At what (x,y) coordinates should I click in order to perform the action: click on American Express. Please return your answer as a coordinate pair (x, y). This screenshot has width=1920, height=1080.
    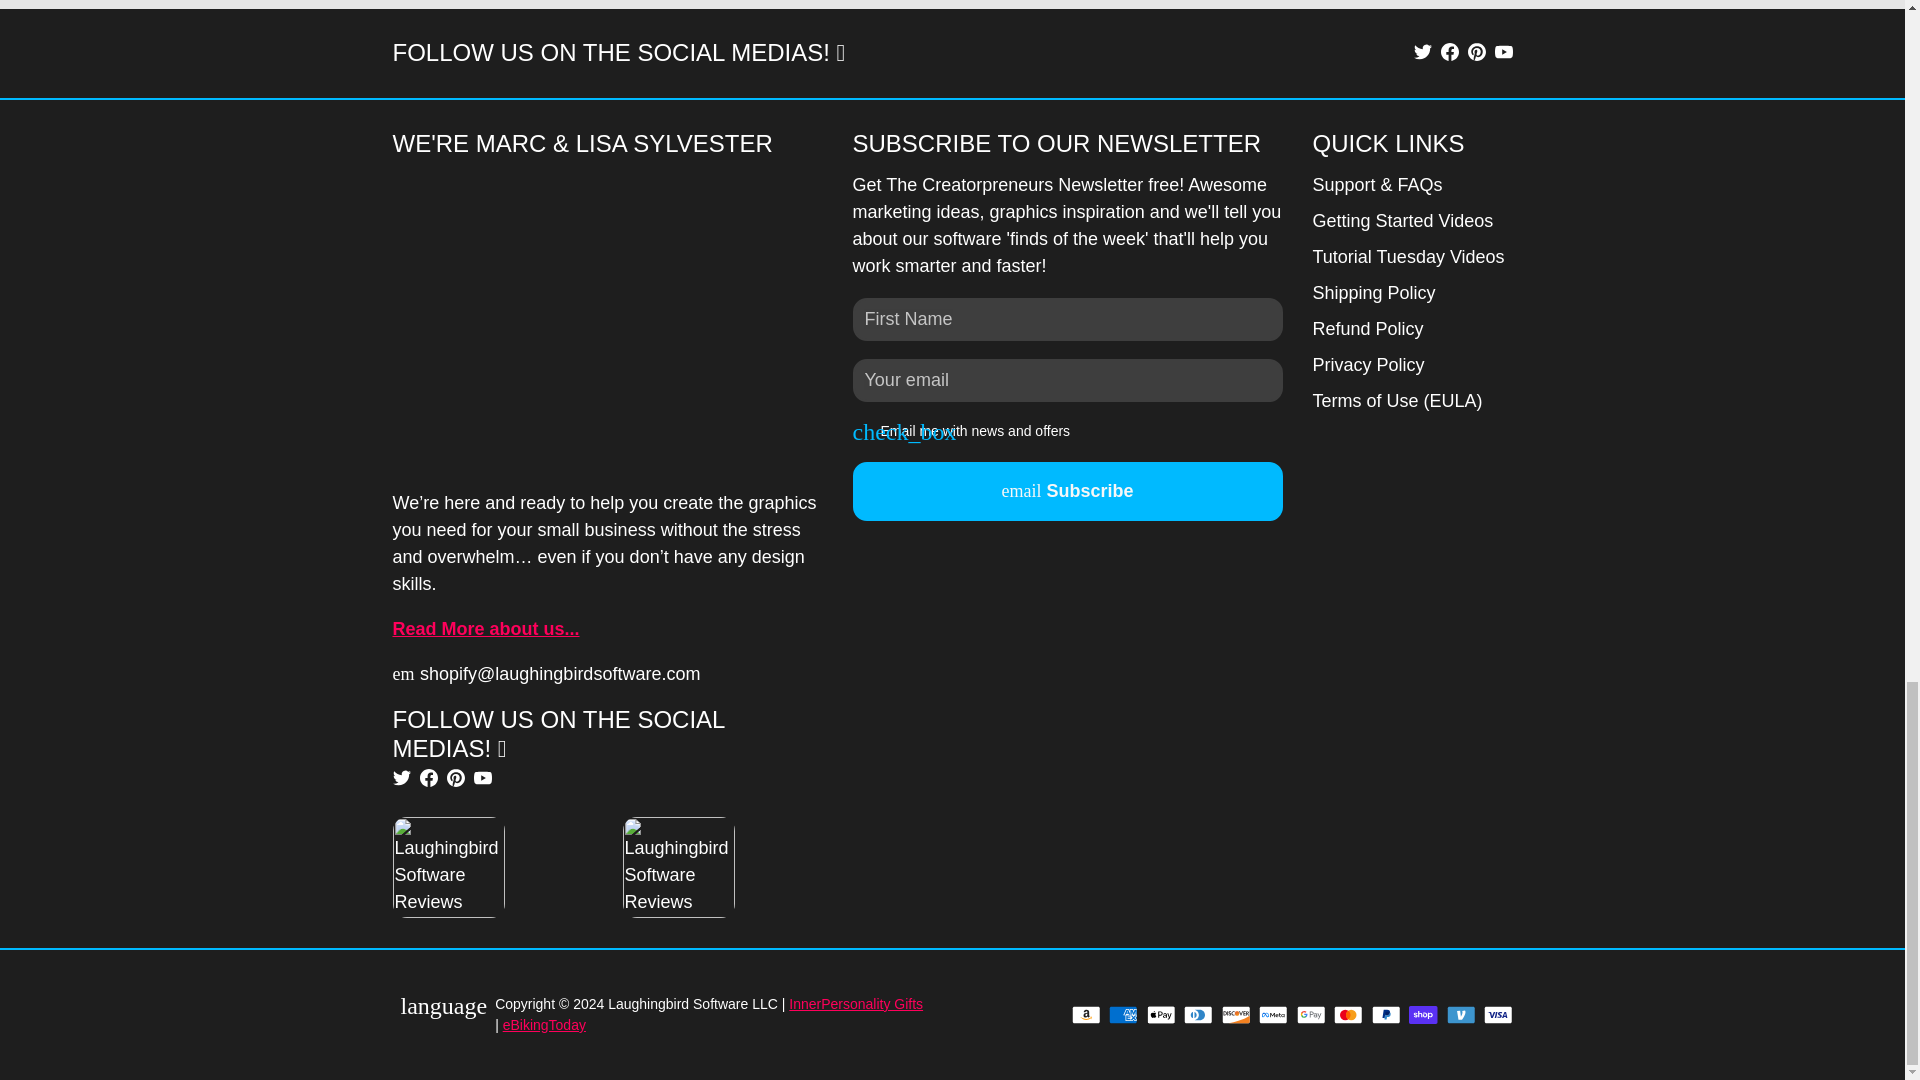
    Looking at the image, I should click on (1122, 1014).